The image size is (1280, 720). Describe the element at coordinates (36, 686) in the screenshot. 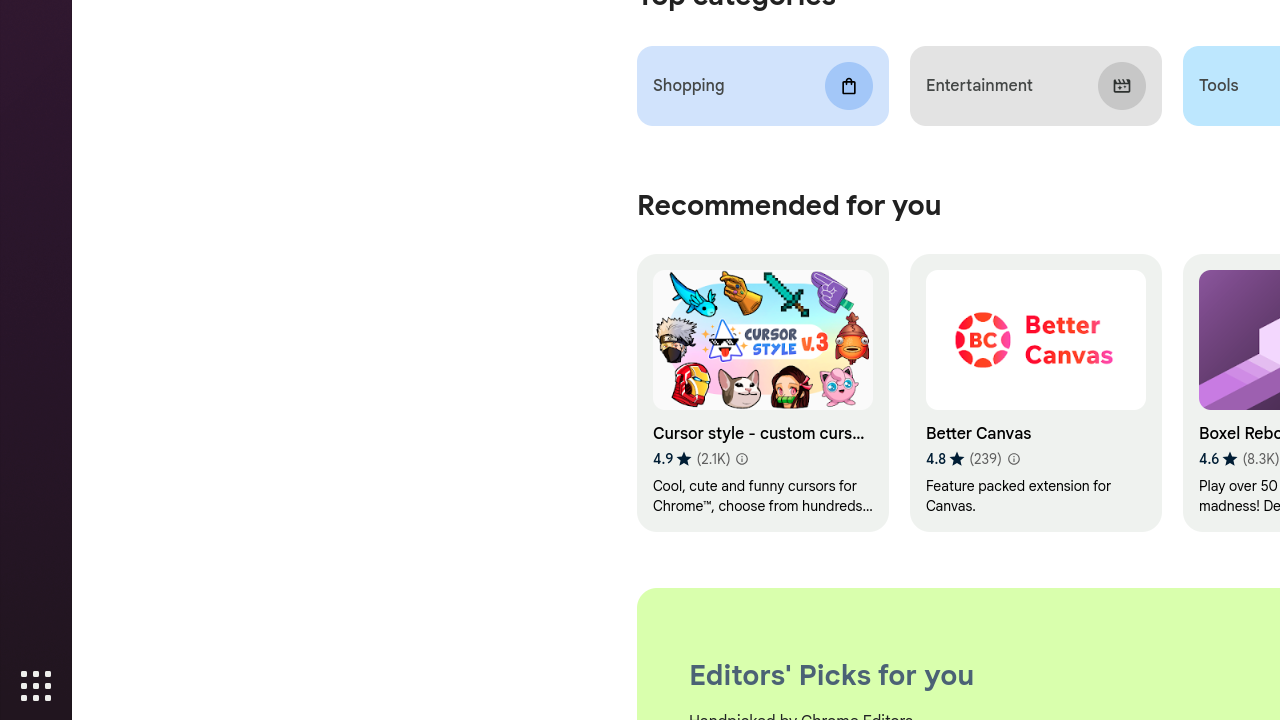

I see `Show Applications` at that location.